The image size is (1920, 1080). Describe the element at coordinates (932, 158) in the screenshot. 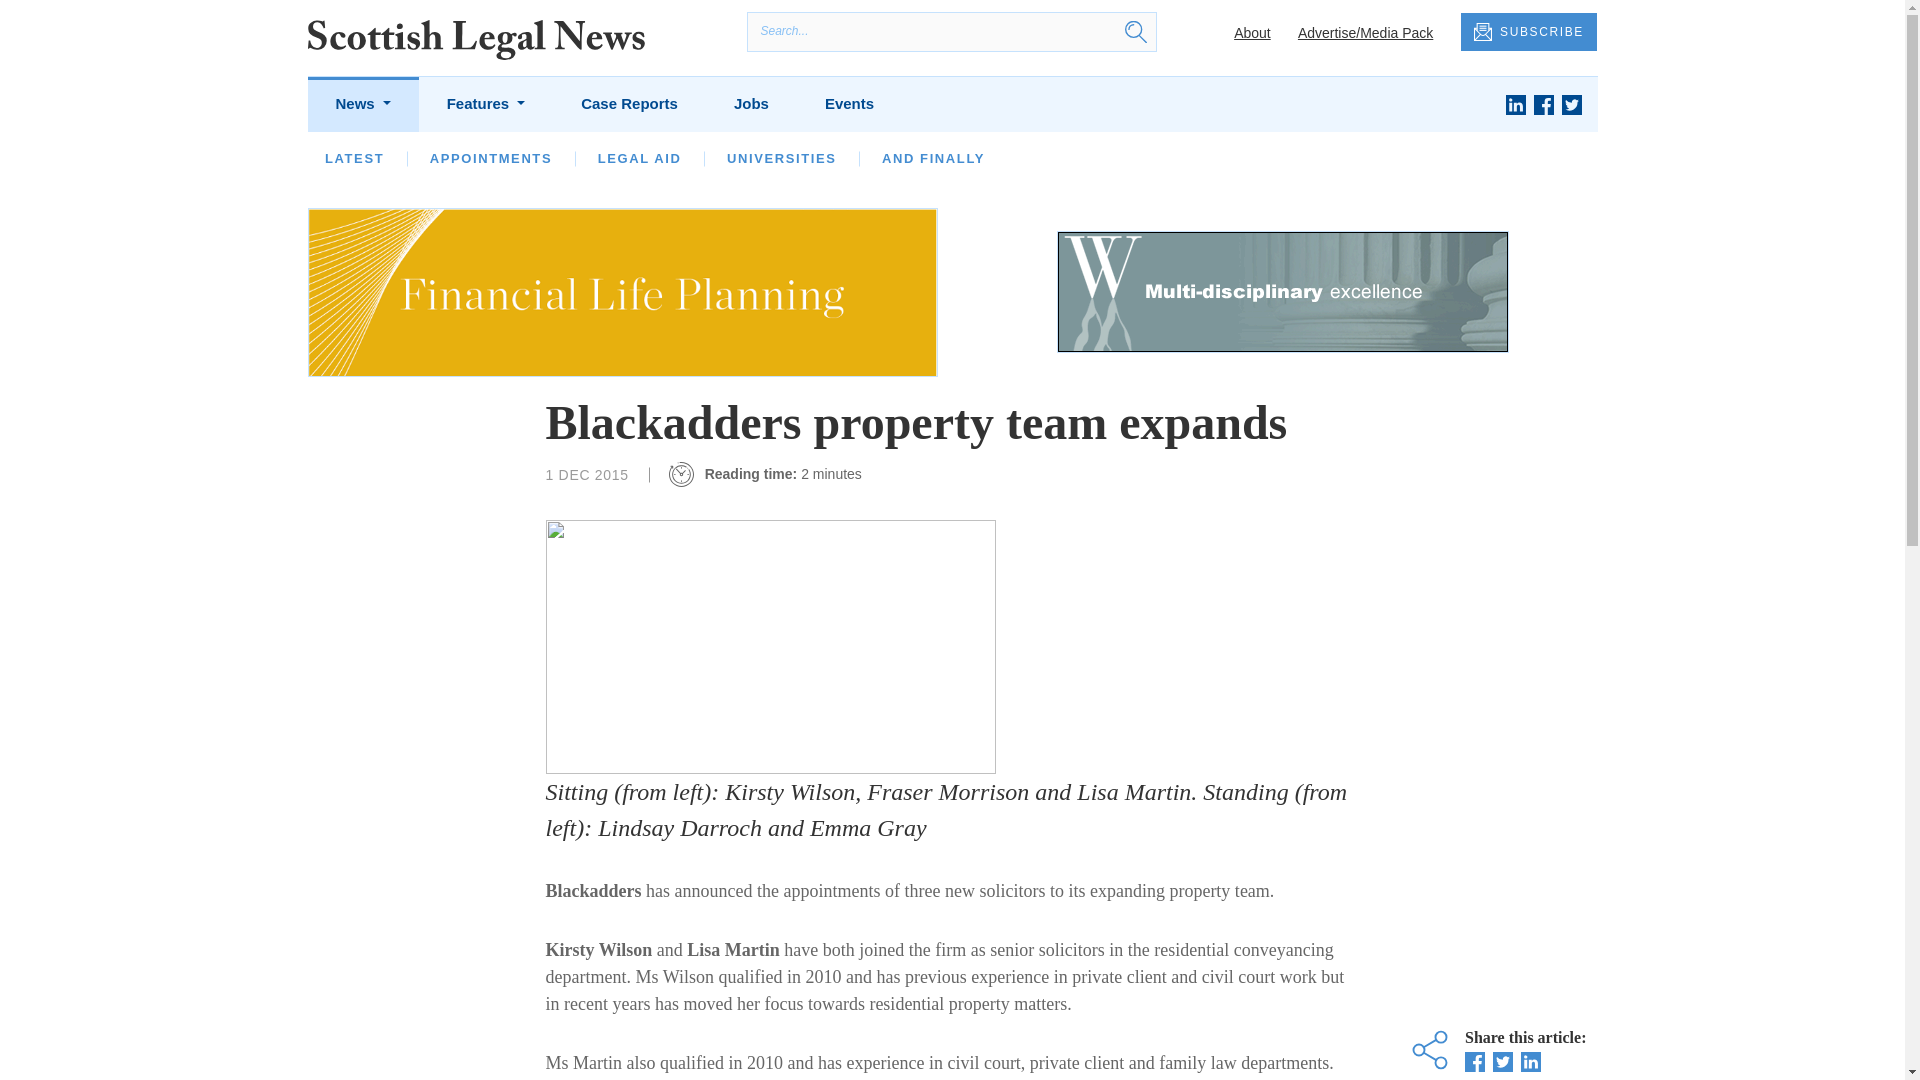

I see `AND FINALLY` at that location.